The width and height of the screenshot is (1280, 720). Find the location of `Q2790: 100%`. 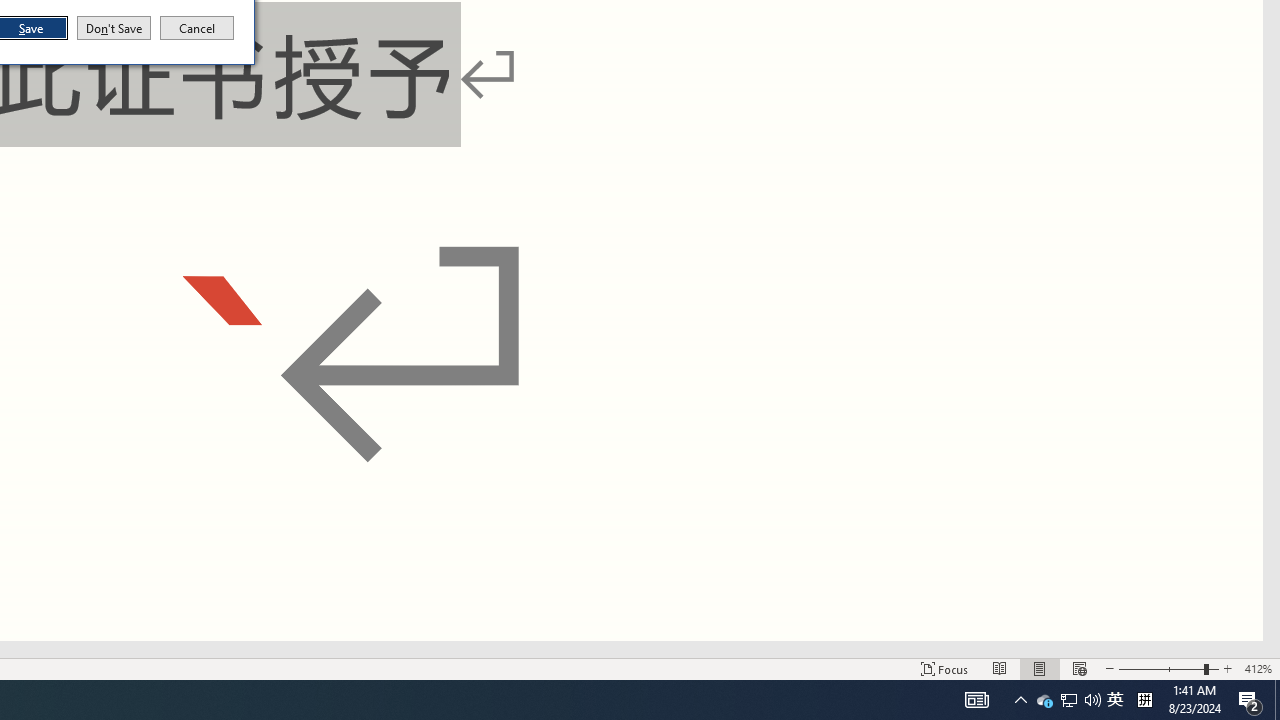

Q2790: 100% is located at coordinates (1092, 700).